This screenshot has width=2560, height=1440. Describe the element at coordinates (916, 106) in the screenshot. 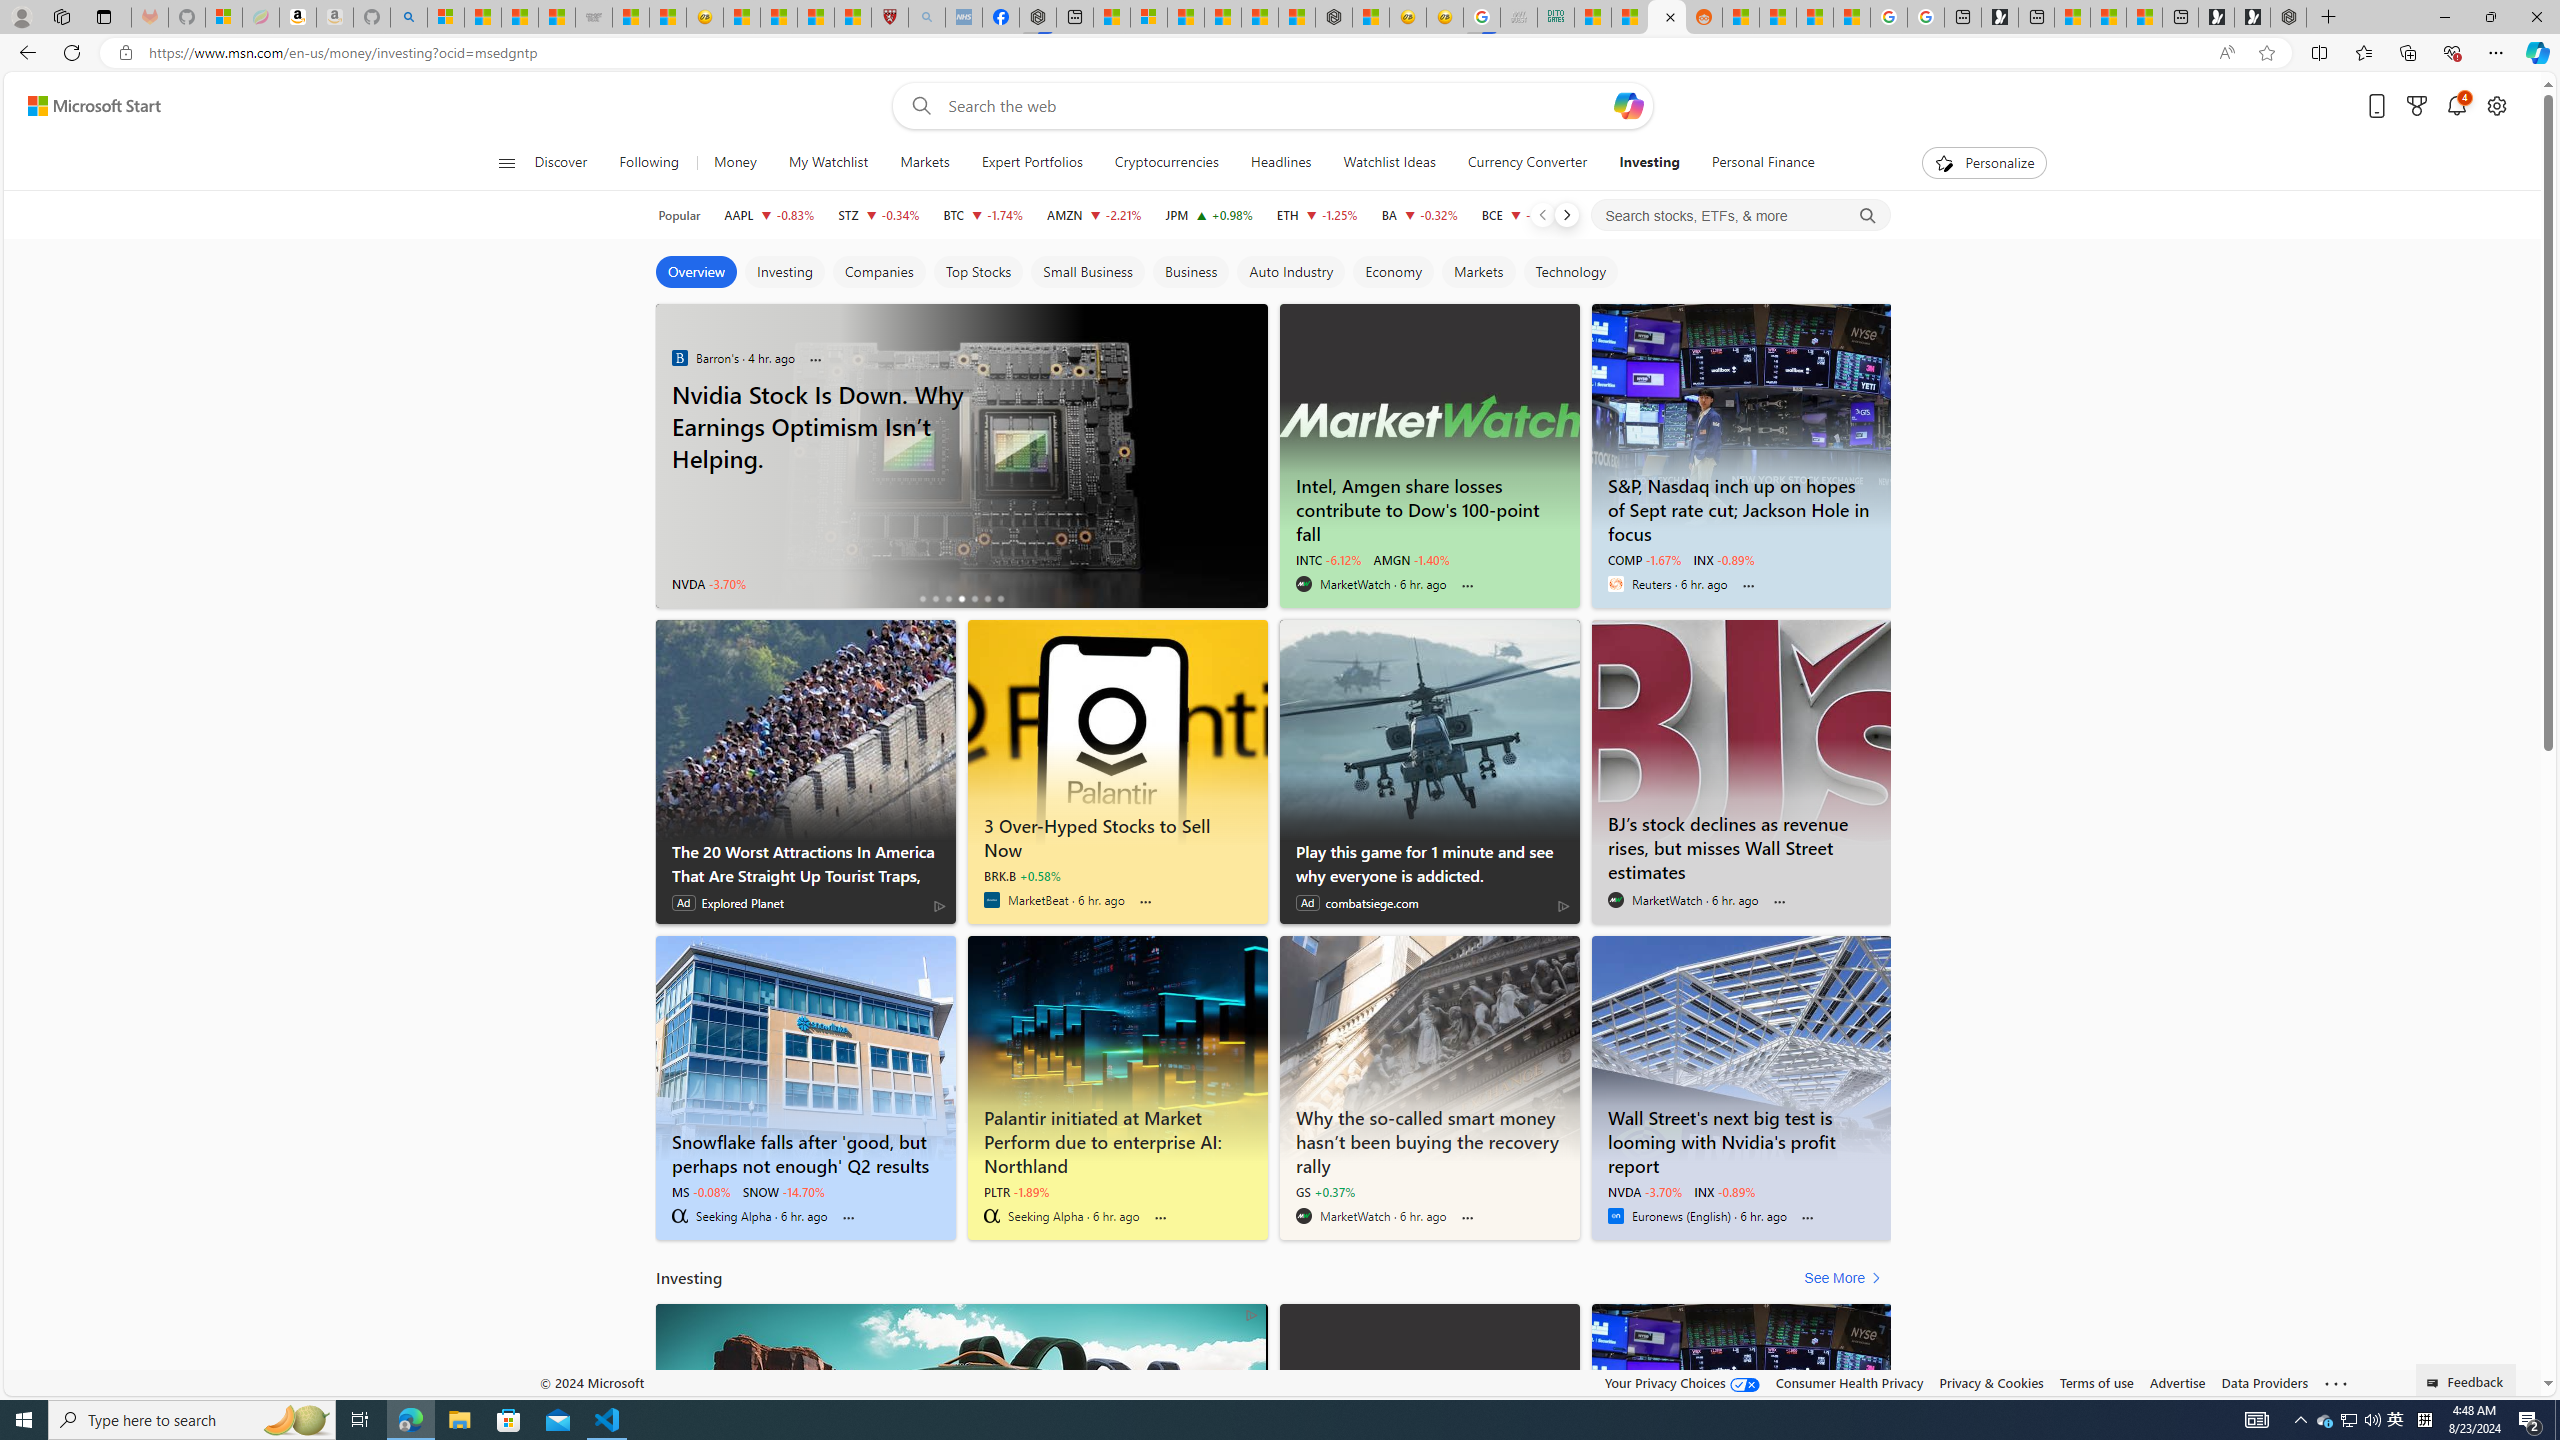

I see `Web search` at that location.